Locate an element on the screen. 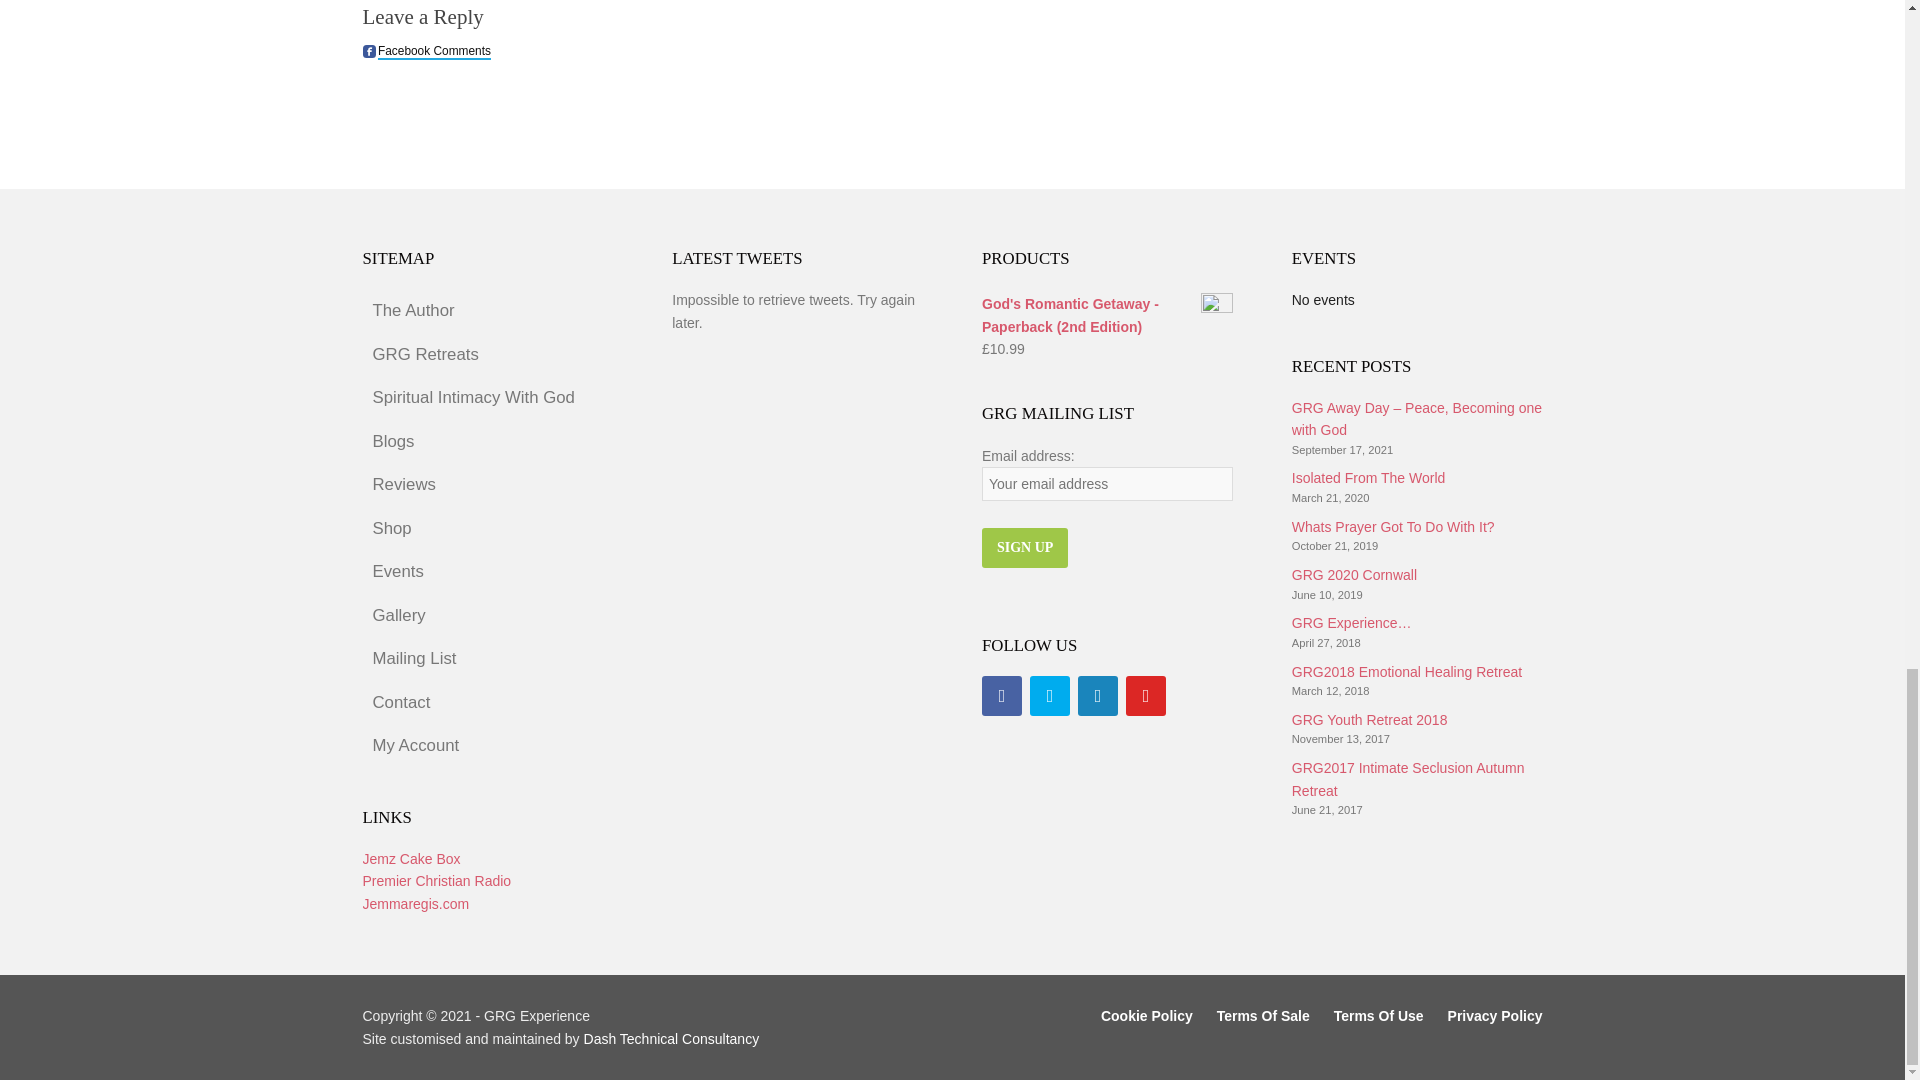 This screenshot has height=1080, width=1920. Facebook Comments is located at coordinates (368, 52).